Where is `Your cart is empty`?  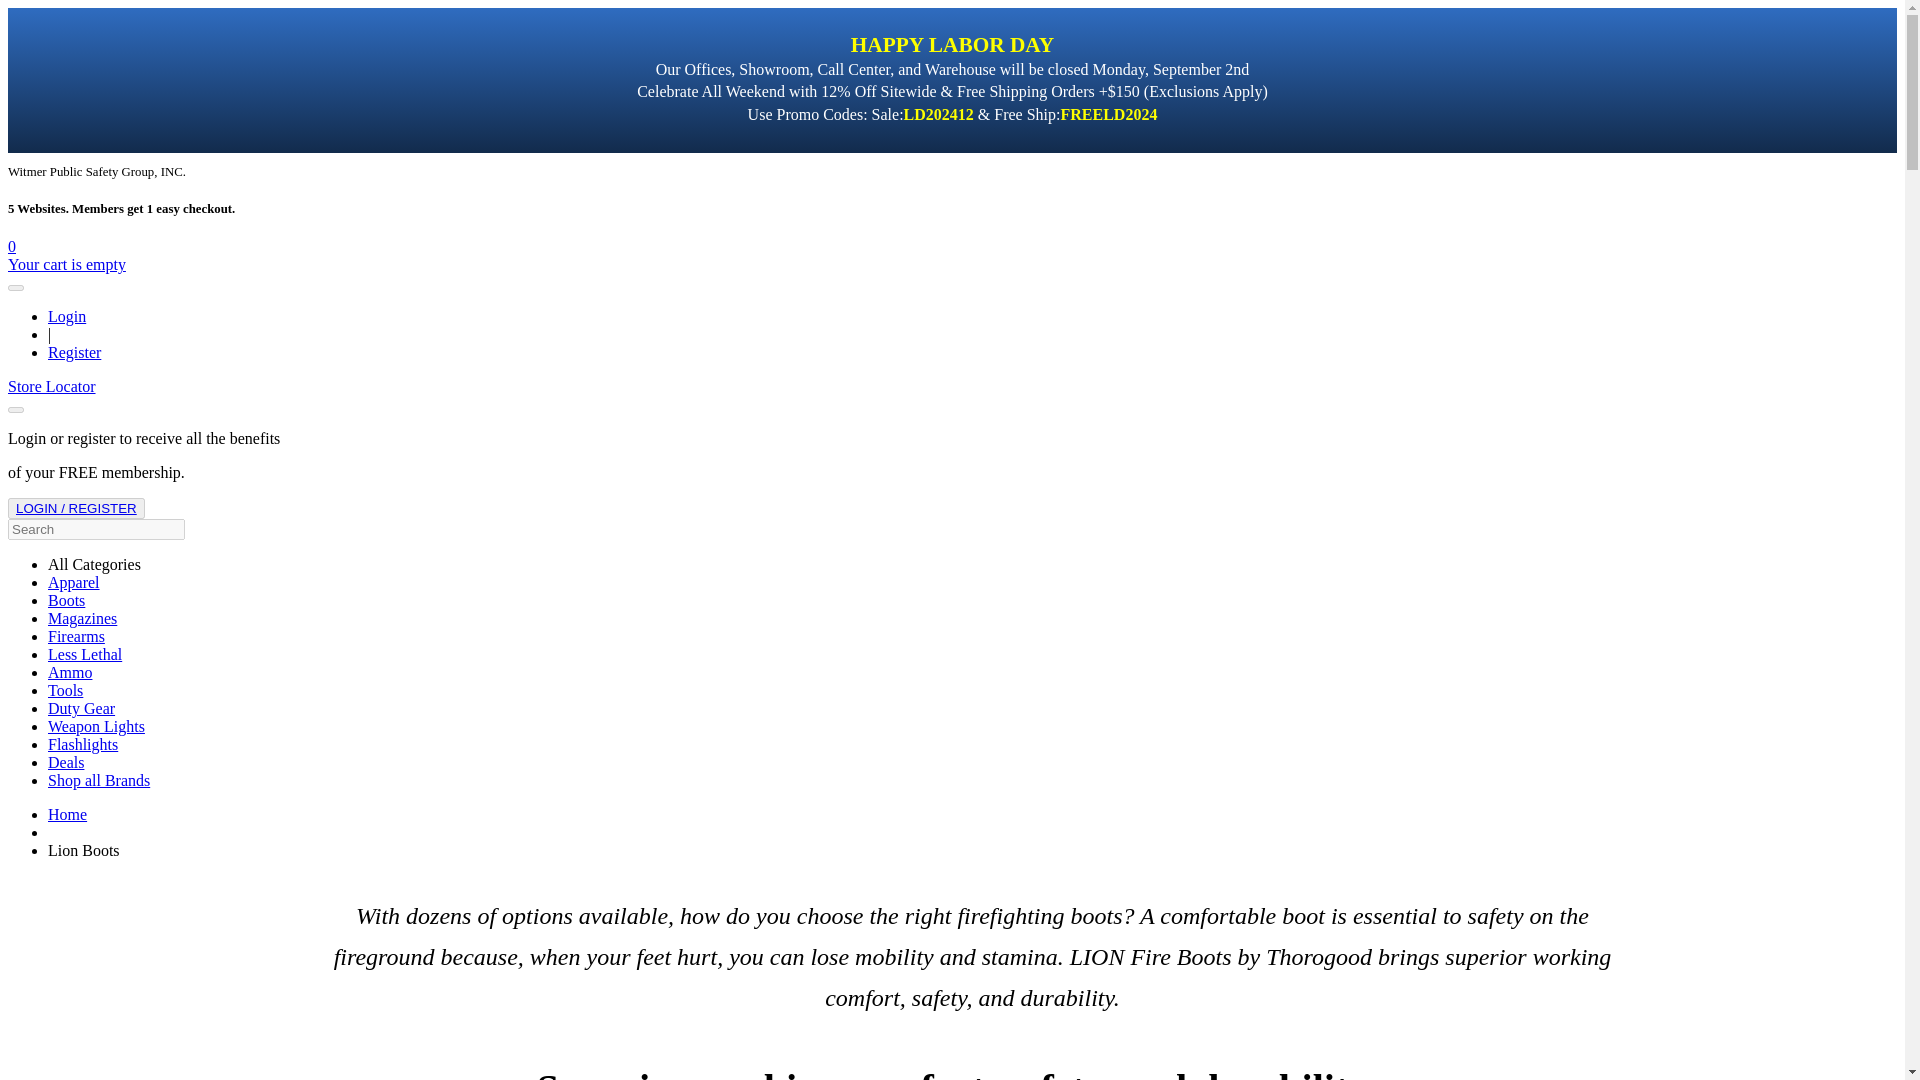
Your cart is empty is located at coordinates (66, 264).